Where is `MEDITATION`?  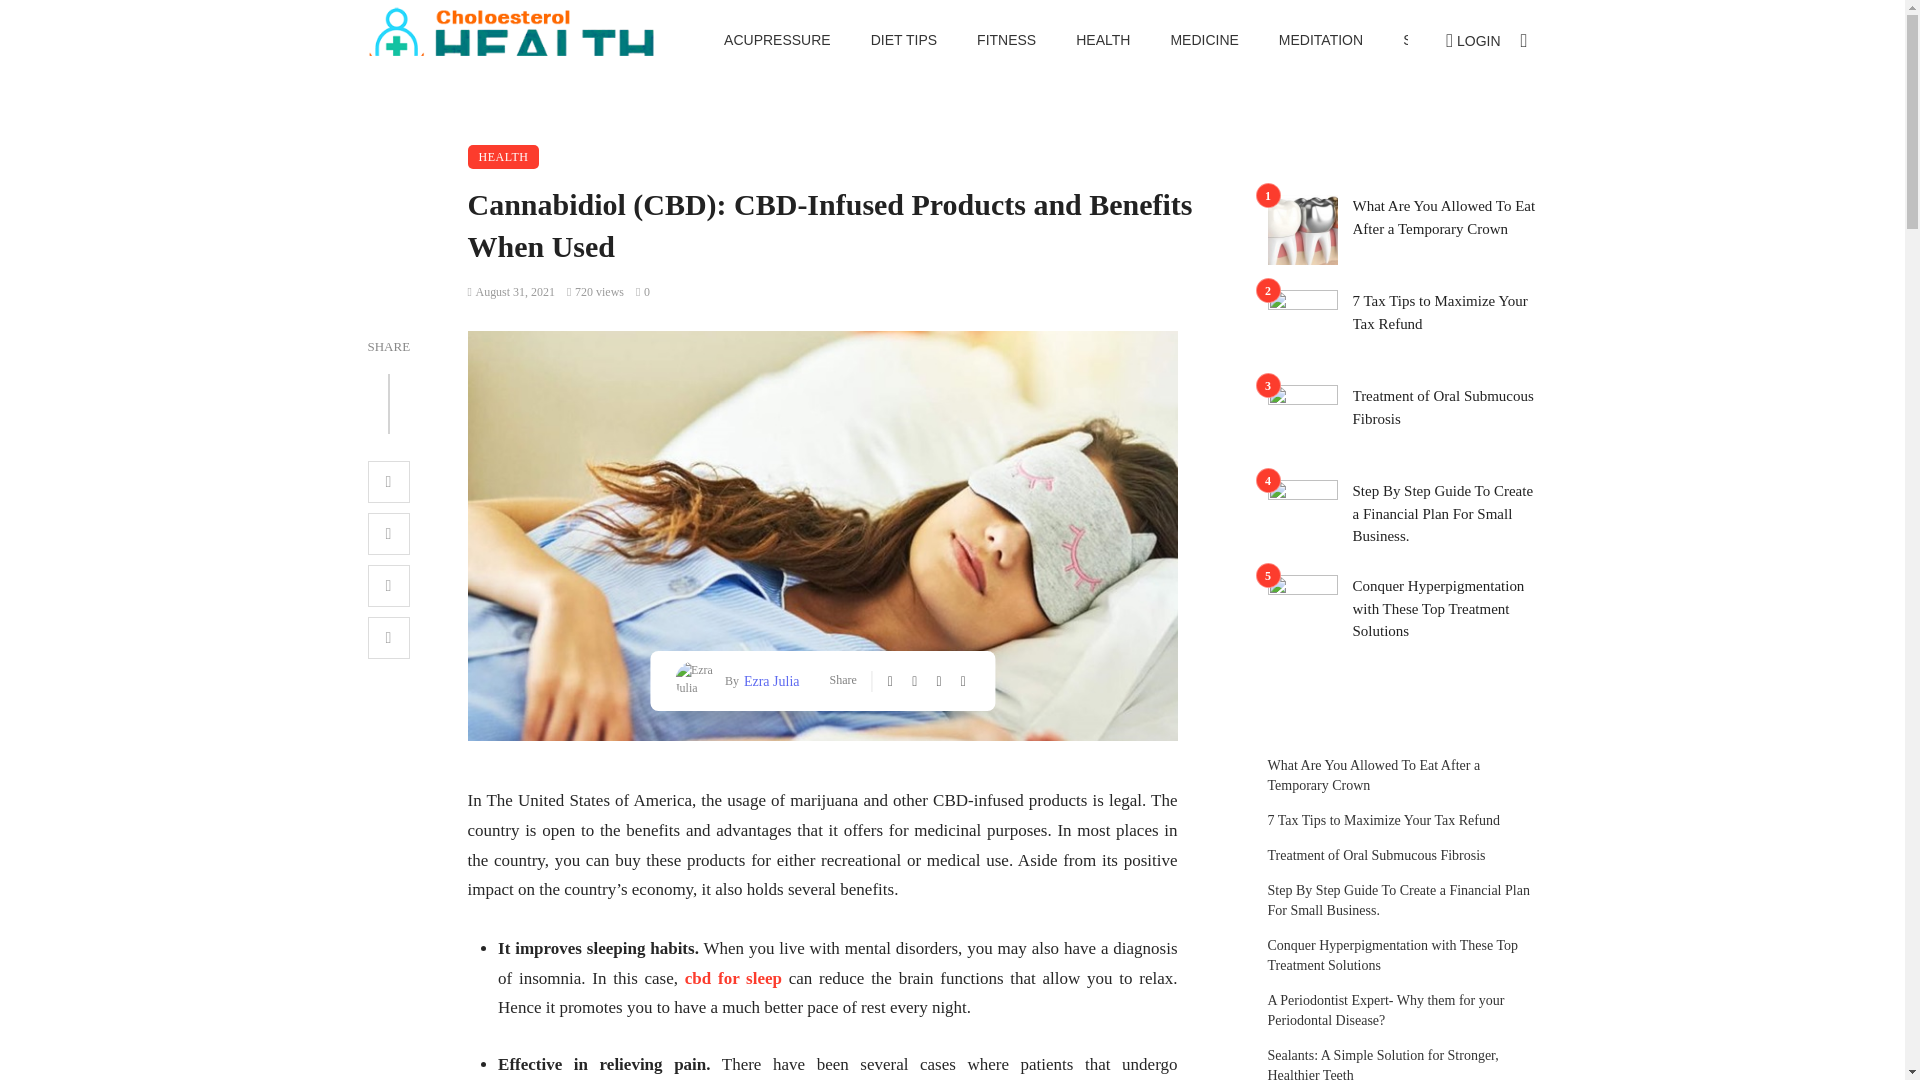 MEDITATION is located at coordinates (1320, 40).